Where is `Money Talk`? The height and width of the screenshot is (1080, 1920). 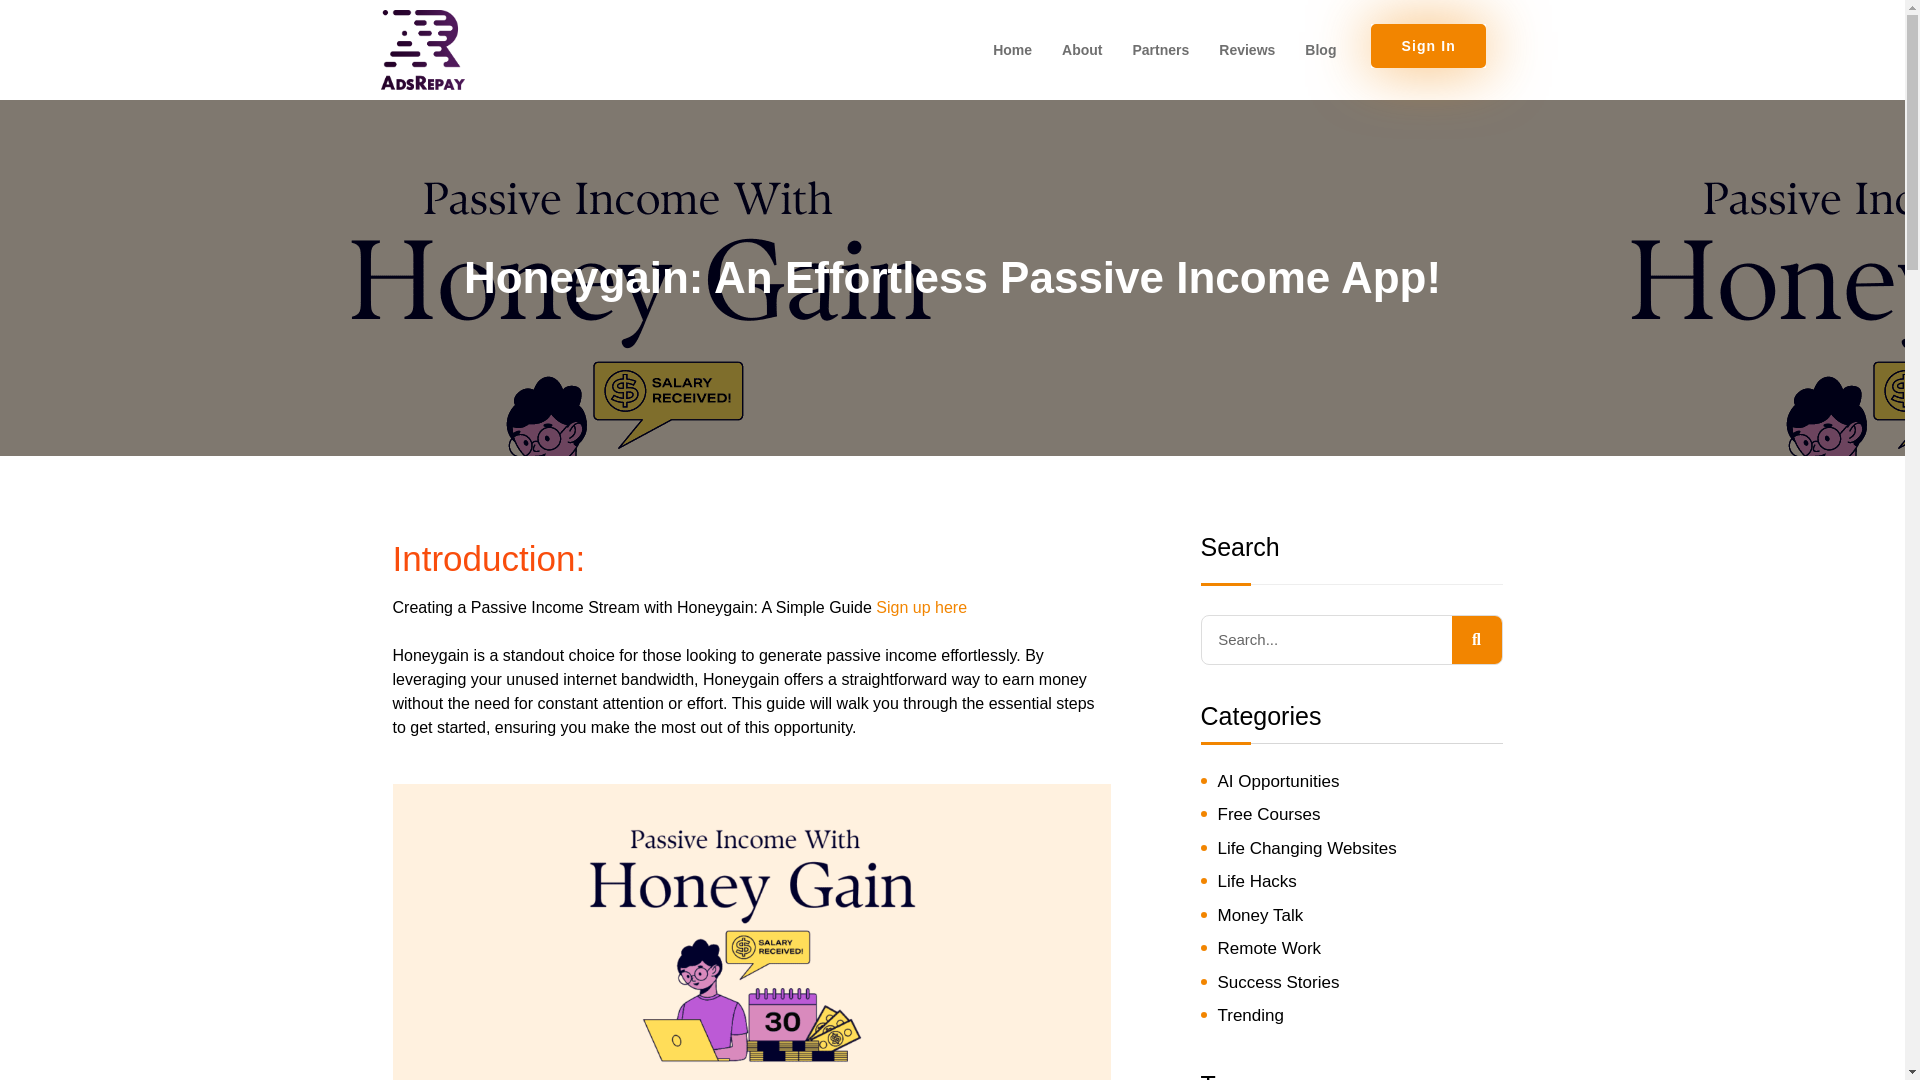 Money Talk is located at coordinates (1260, 915).